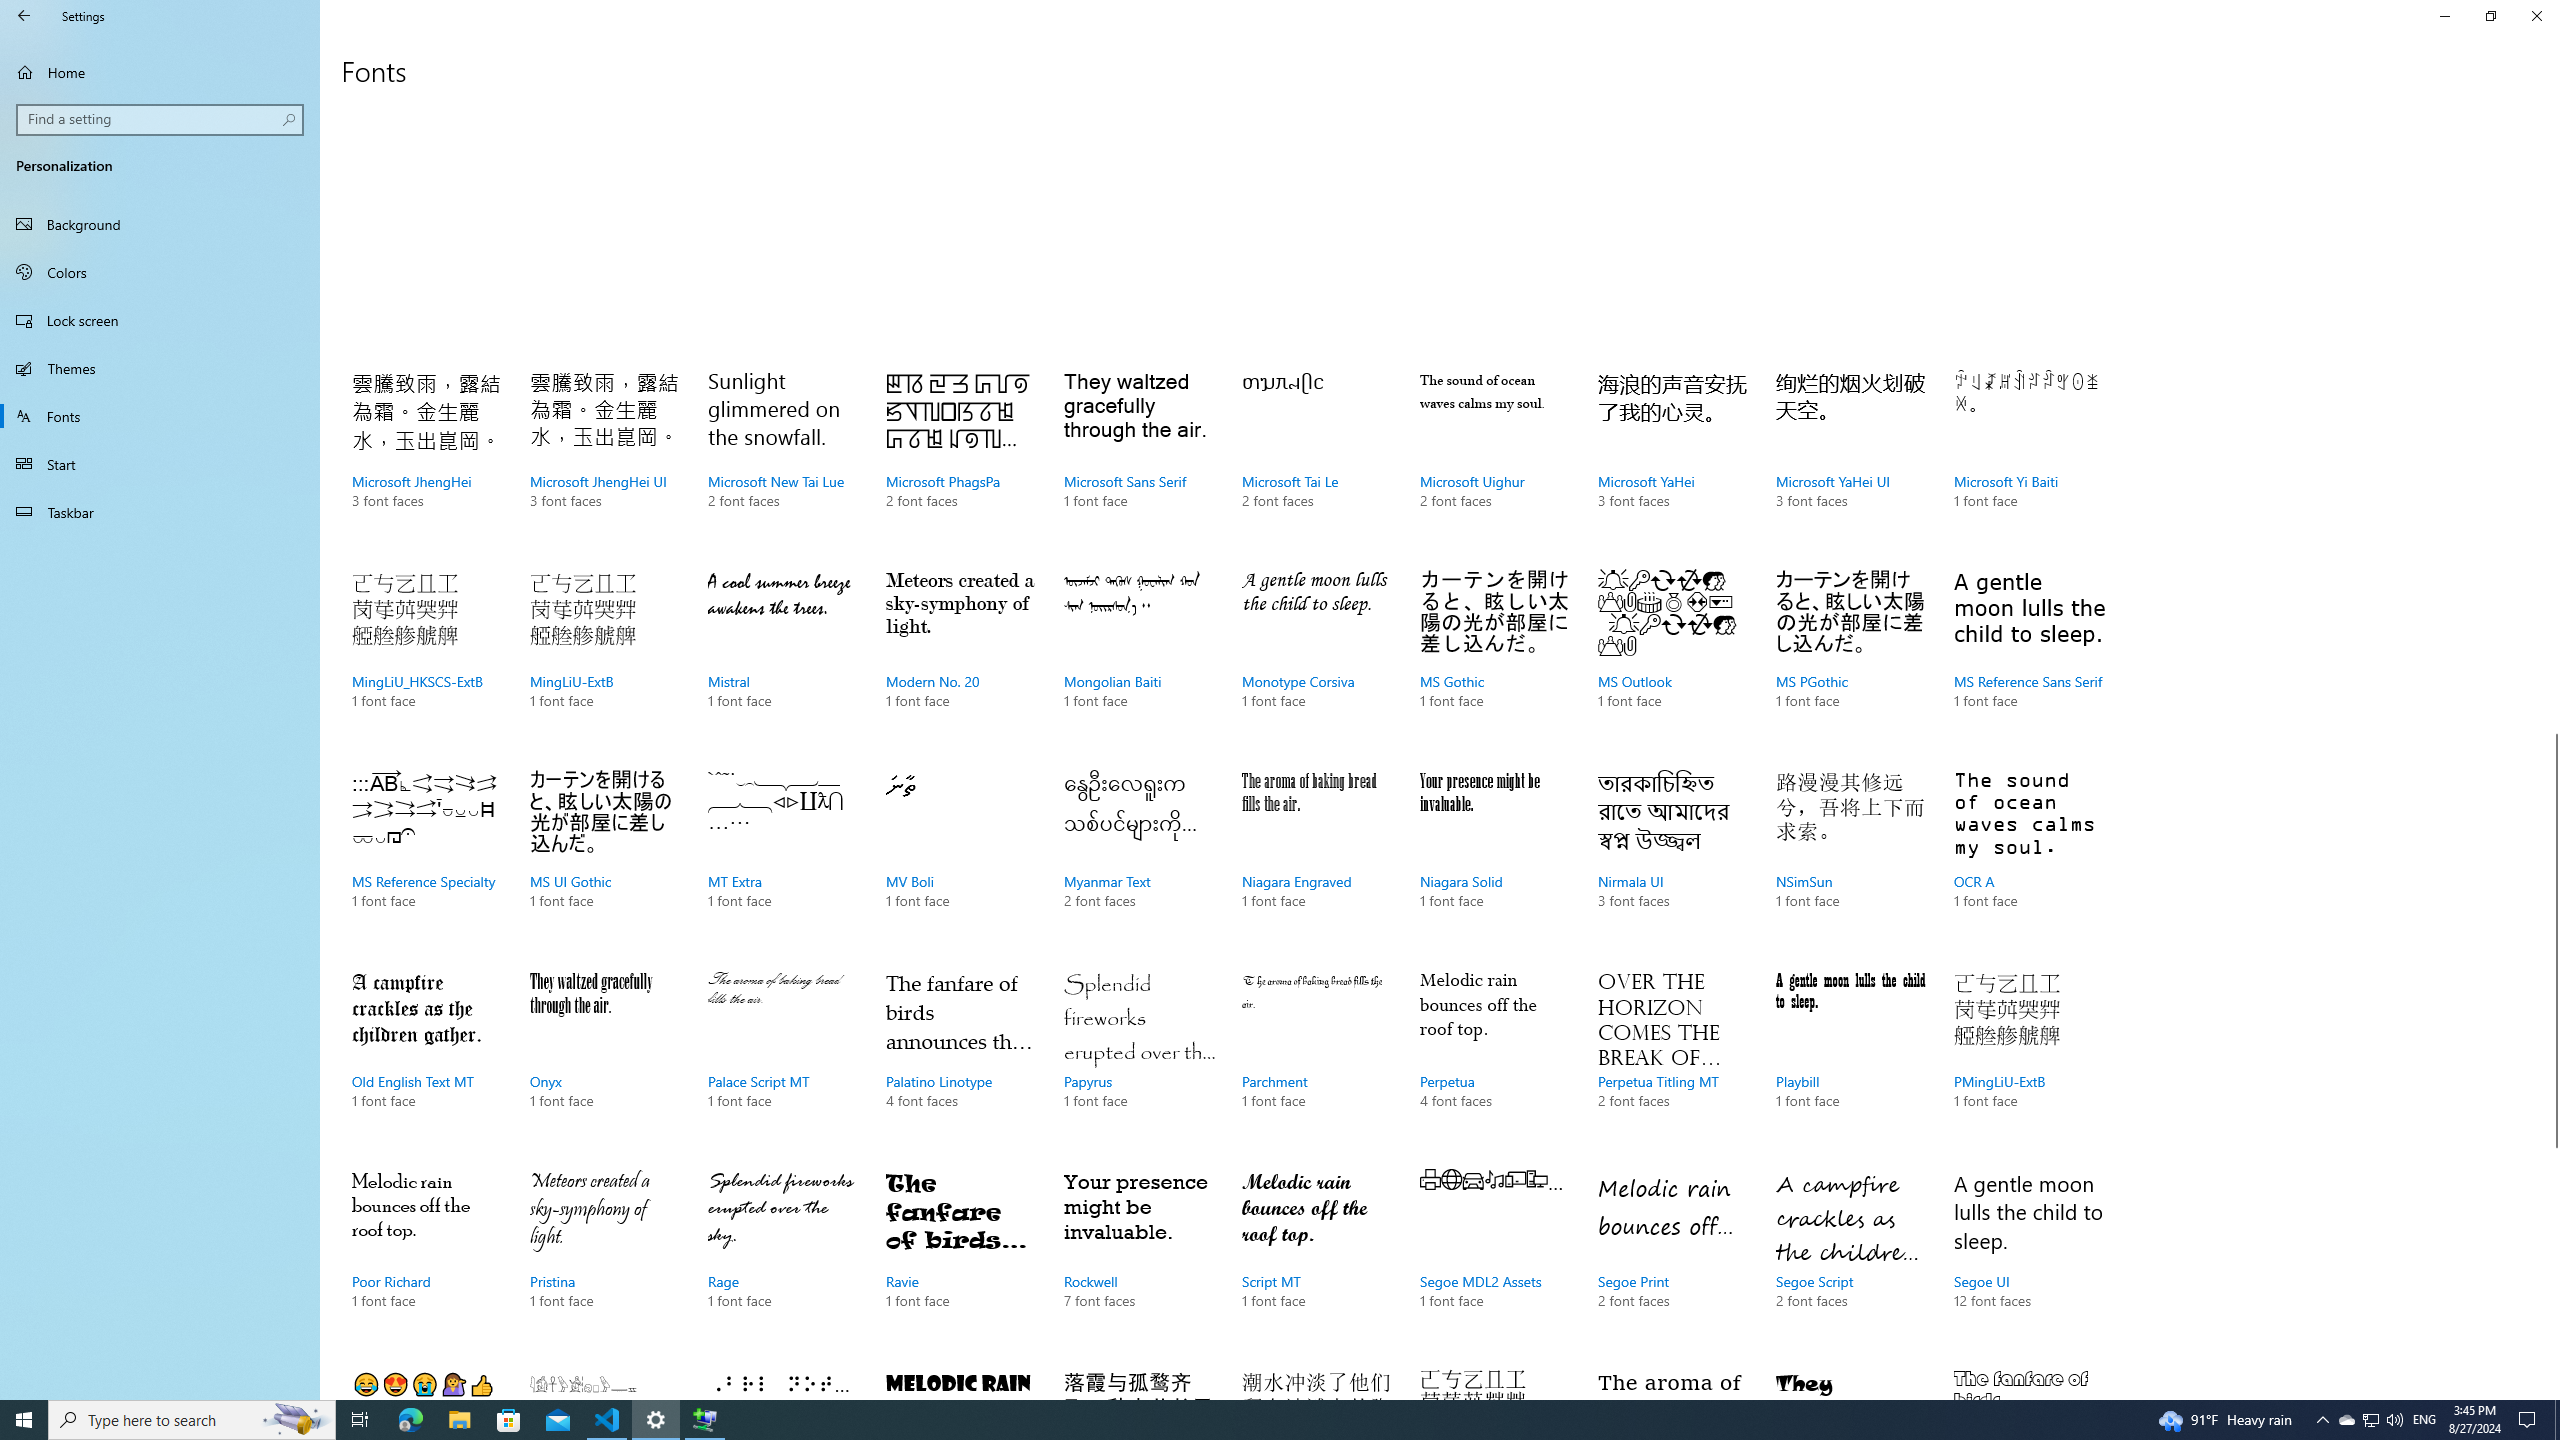 Image resolution: width=2560 pixels, height=1440 pixels. Describe the element at coordinates (783, 1379) in the screenshot. I see `Segoe UI Symbol, 1 font face` at that location.